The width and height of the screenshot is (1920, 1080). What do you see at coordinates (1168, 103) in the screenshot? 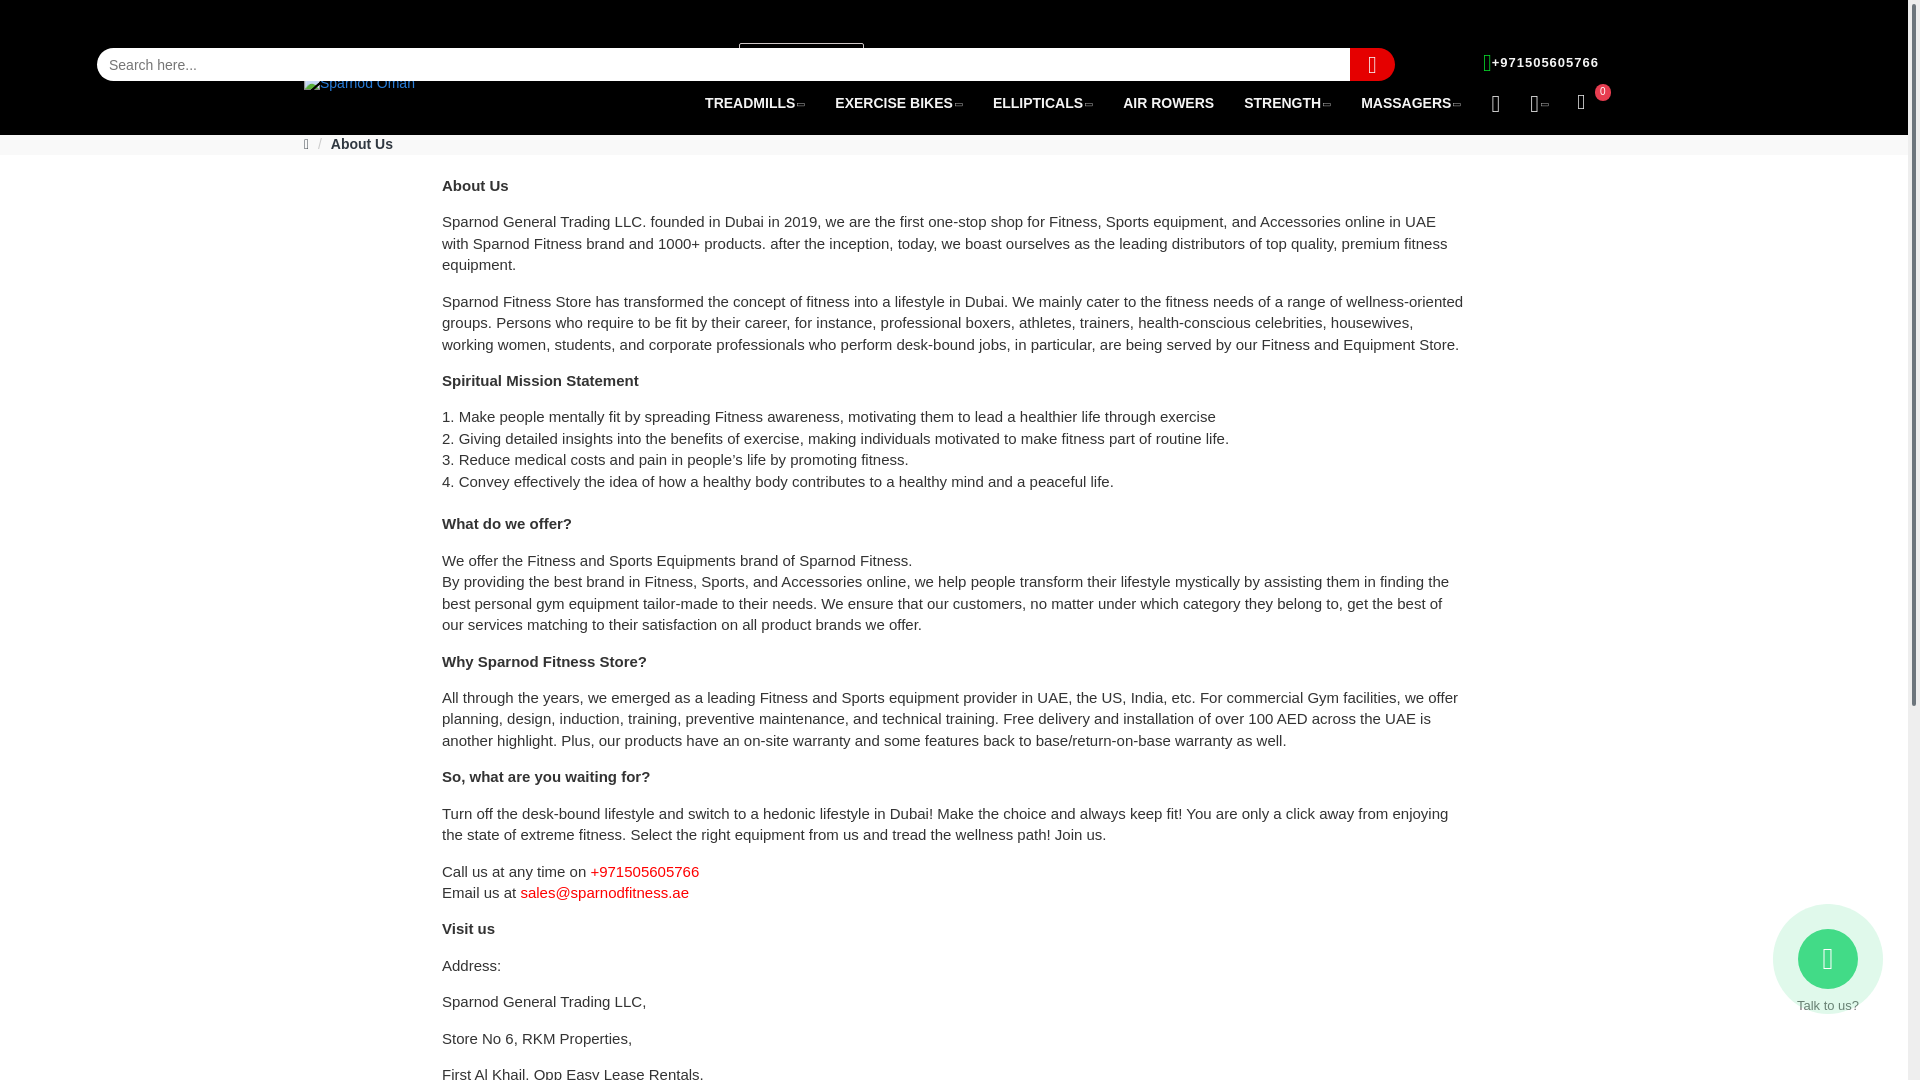
I see `AIR ROWERS` at bounding box center [1168, 103].